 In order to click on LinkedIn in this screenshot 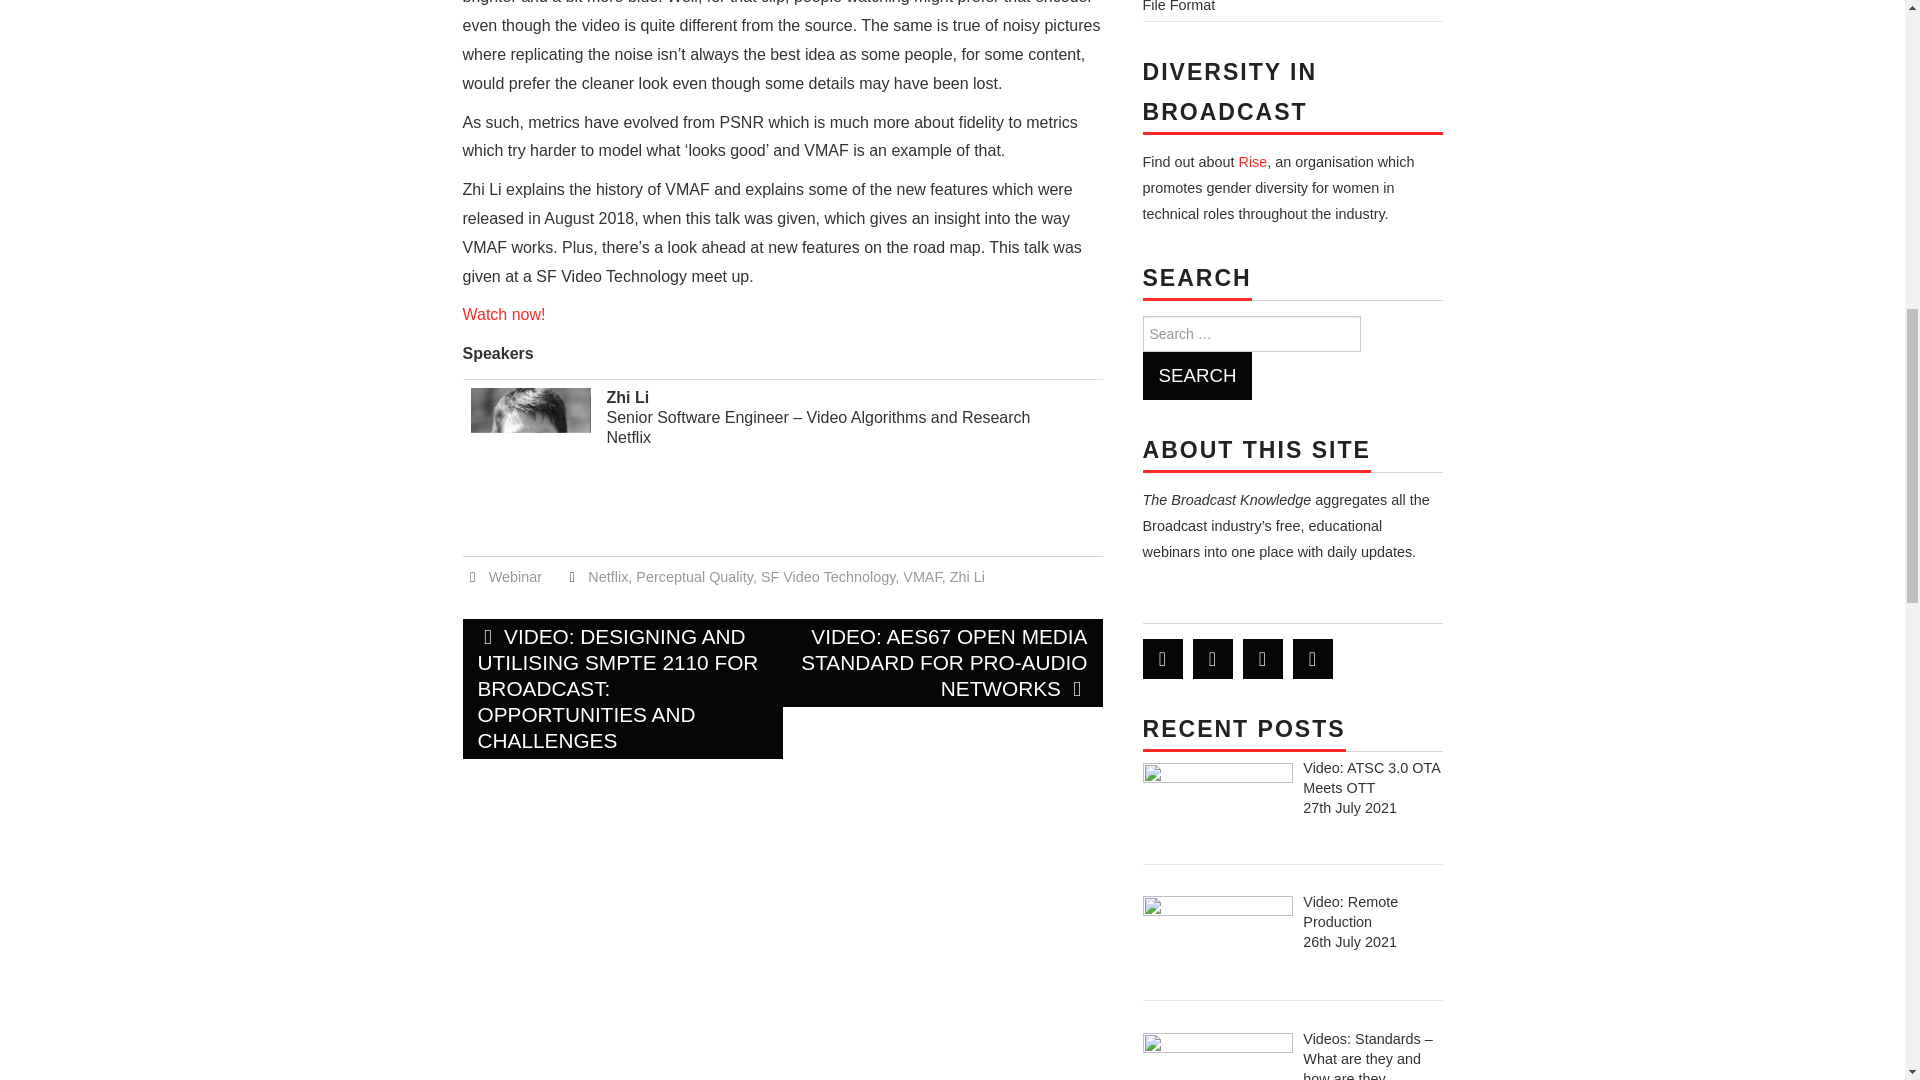, I will do `click(1262, 659)`.